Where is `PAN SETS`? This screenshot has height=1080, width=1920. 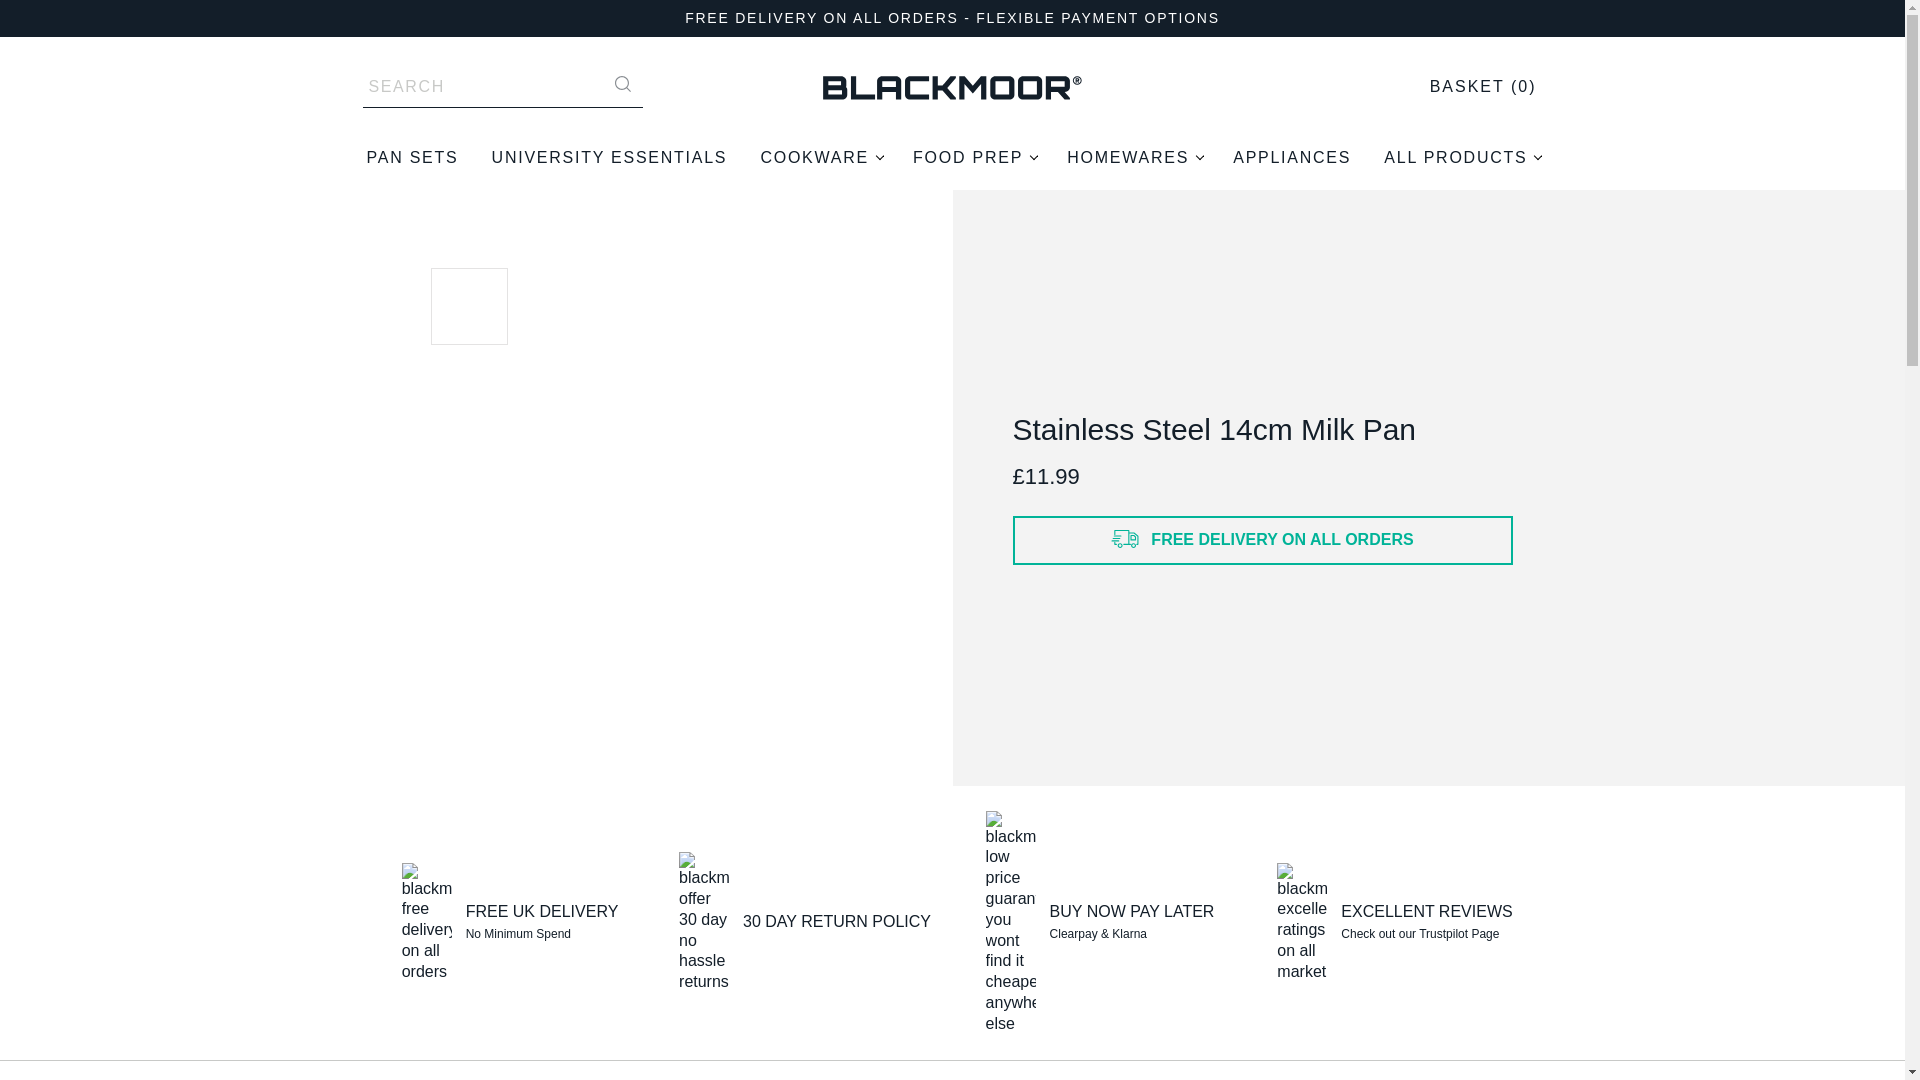 PAN SETS is located at coordinates (412, 158).